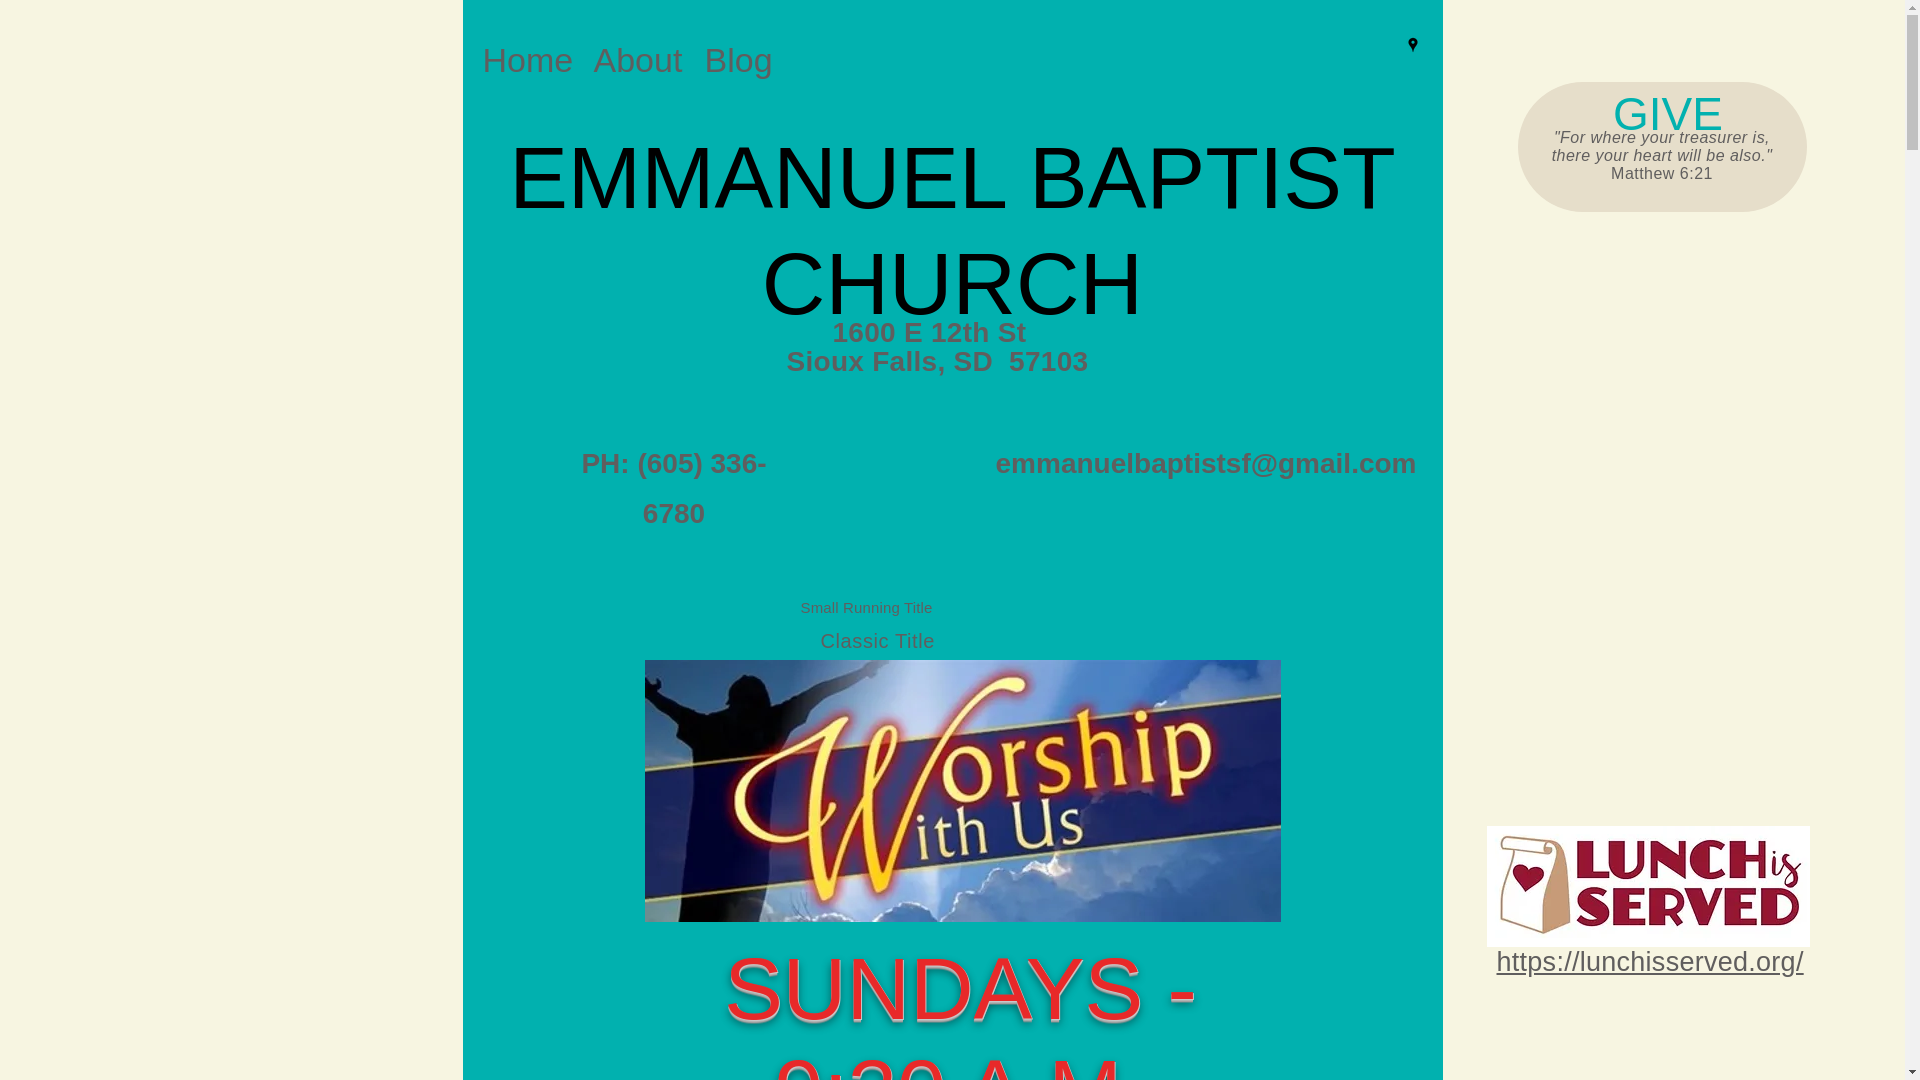 The width and height of the screenshot is (1920, 1080). I want to click on About, so click(639, 58).